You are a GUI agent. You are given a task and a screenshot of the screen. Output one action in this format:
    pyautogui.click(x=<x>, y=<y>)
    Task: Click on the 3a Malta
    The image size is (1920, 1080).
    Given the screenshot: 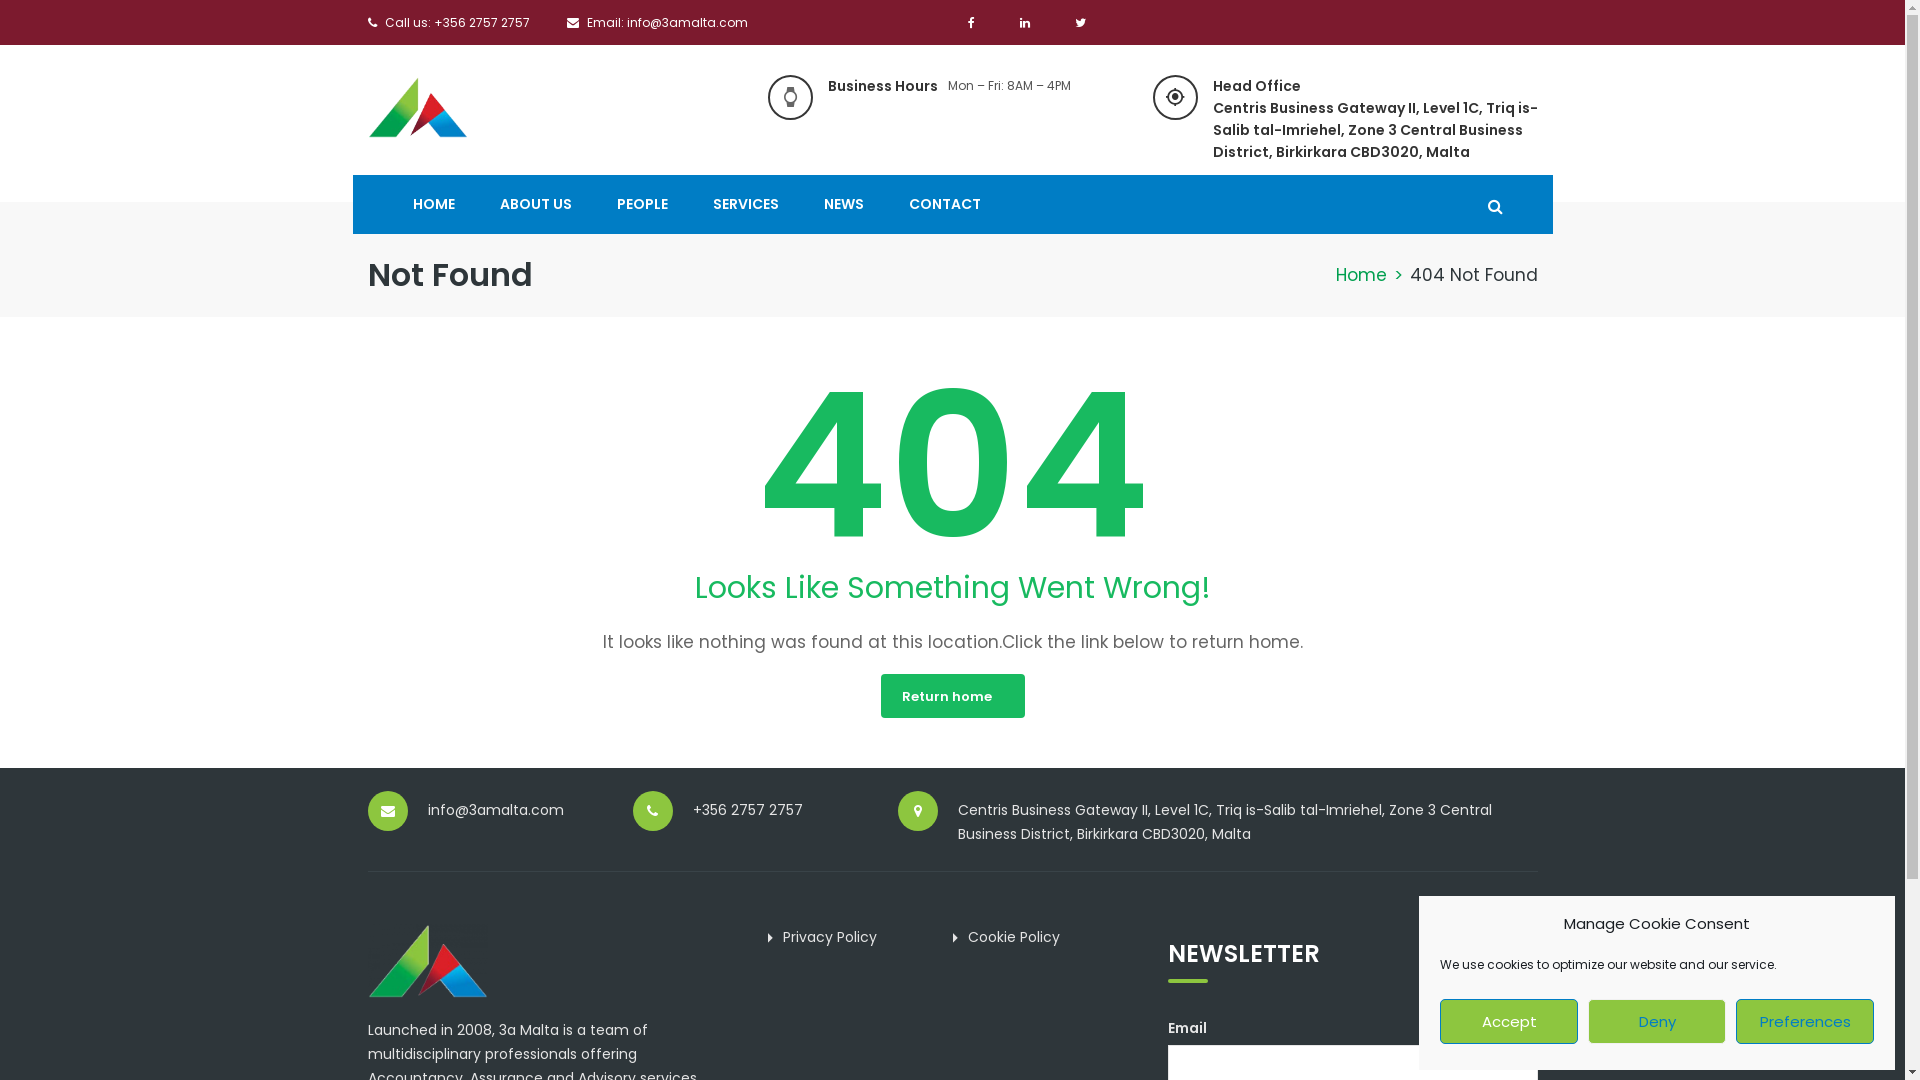 What is the action you would take?
    pyautogui.click(x=418, y=105)
    